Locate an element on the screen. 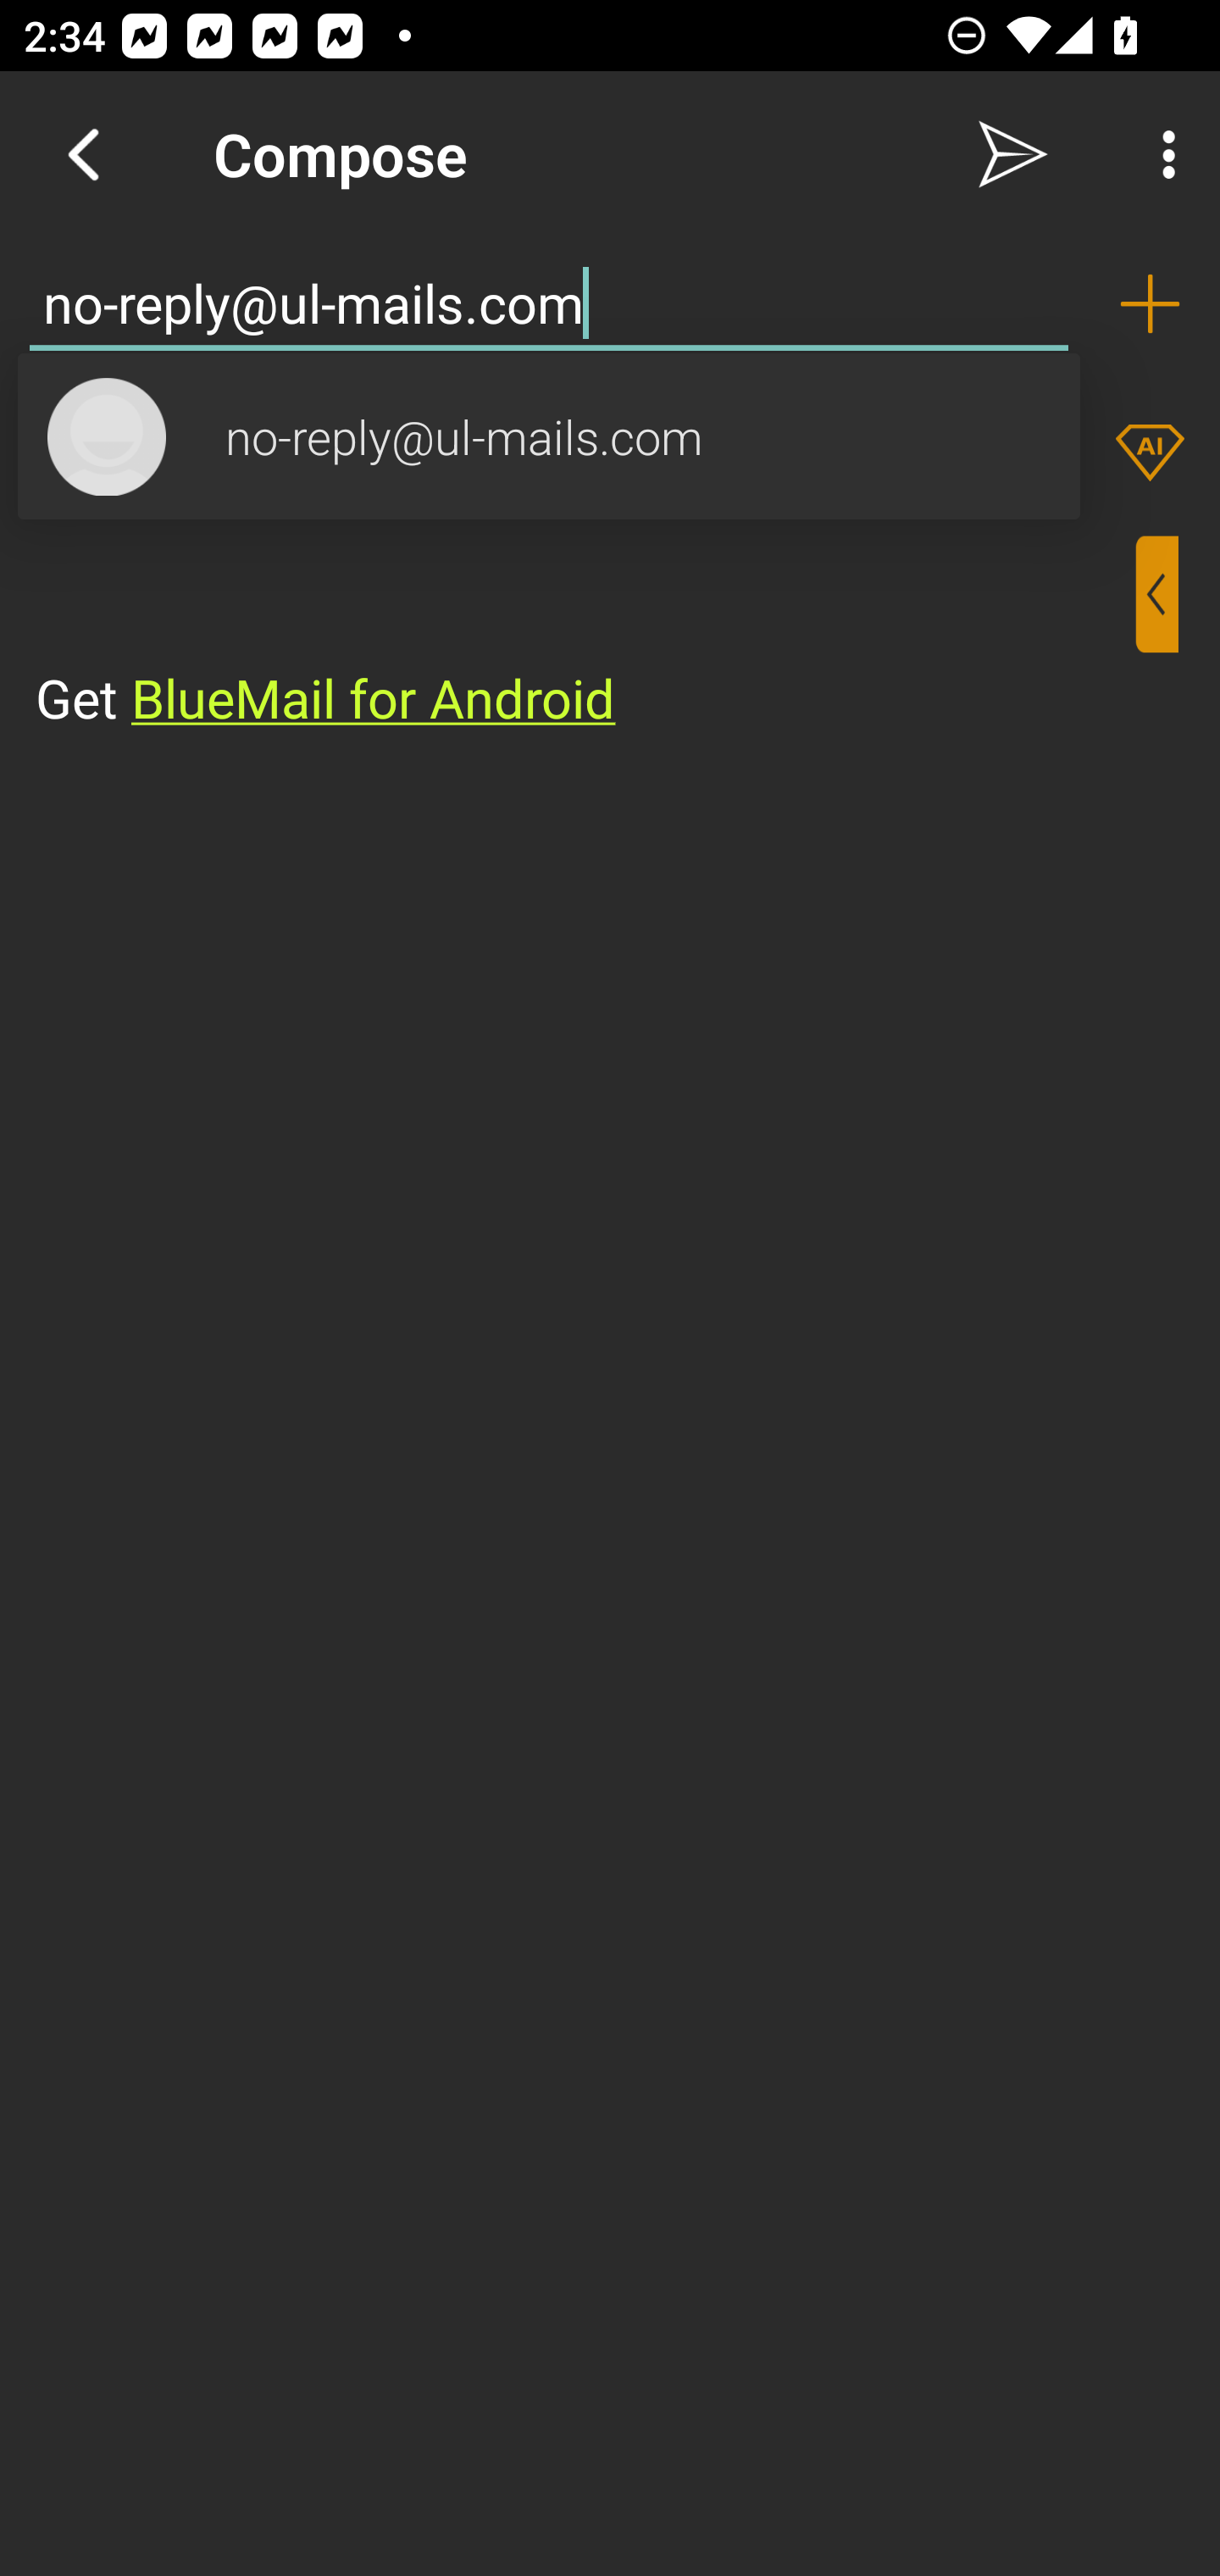  Navigate up is located at coordinates (83, 154).